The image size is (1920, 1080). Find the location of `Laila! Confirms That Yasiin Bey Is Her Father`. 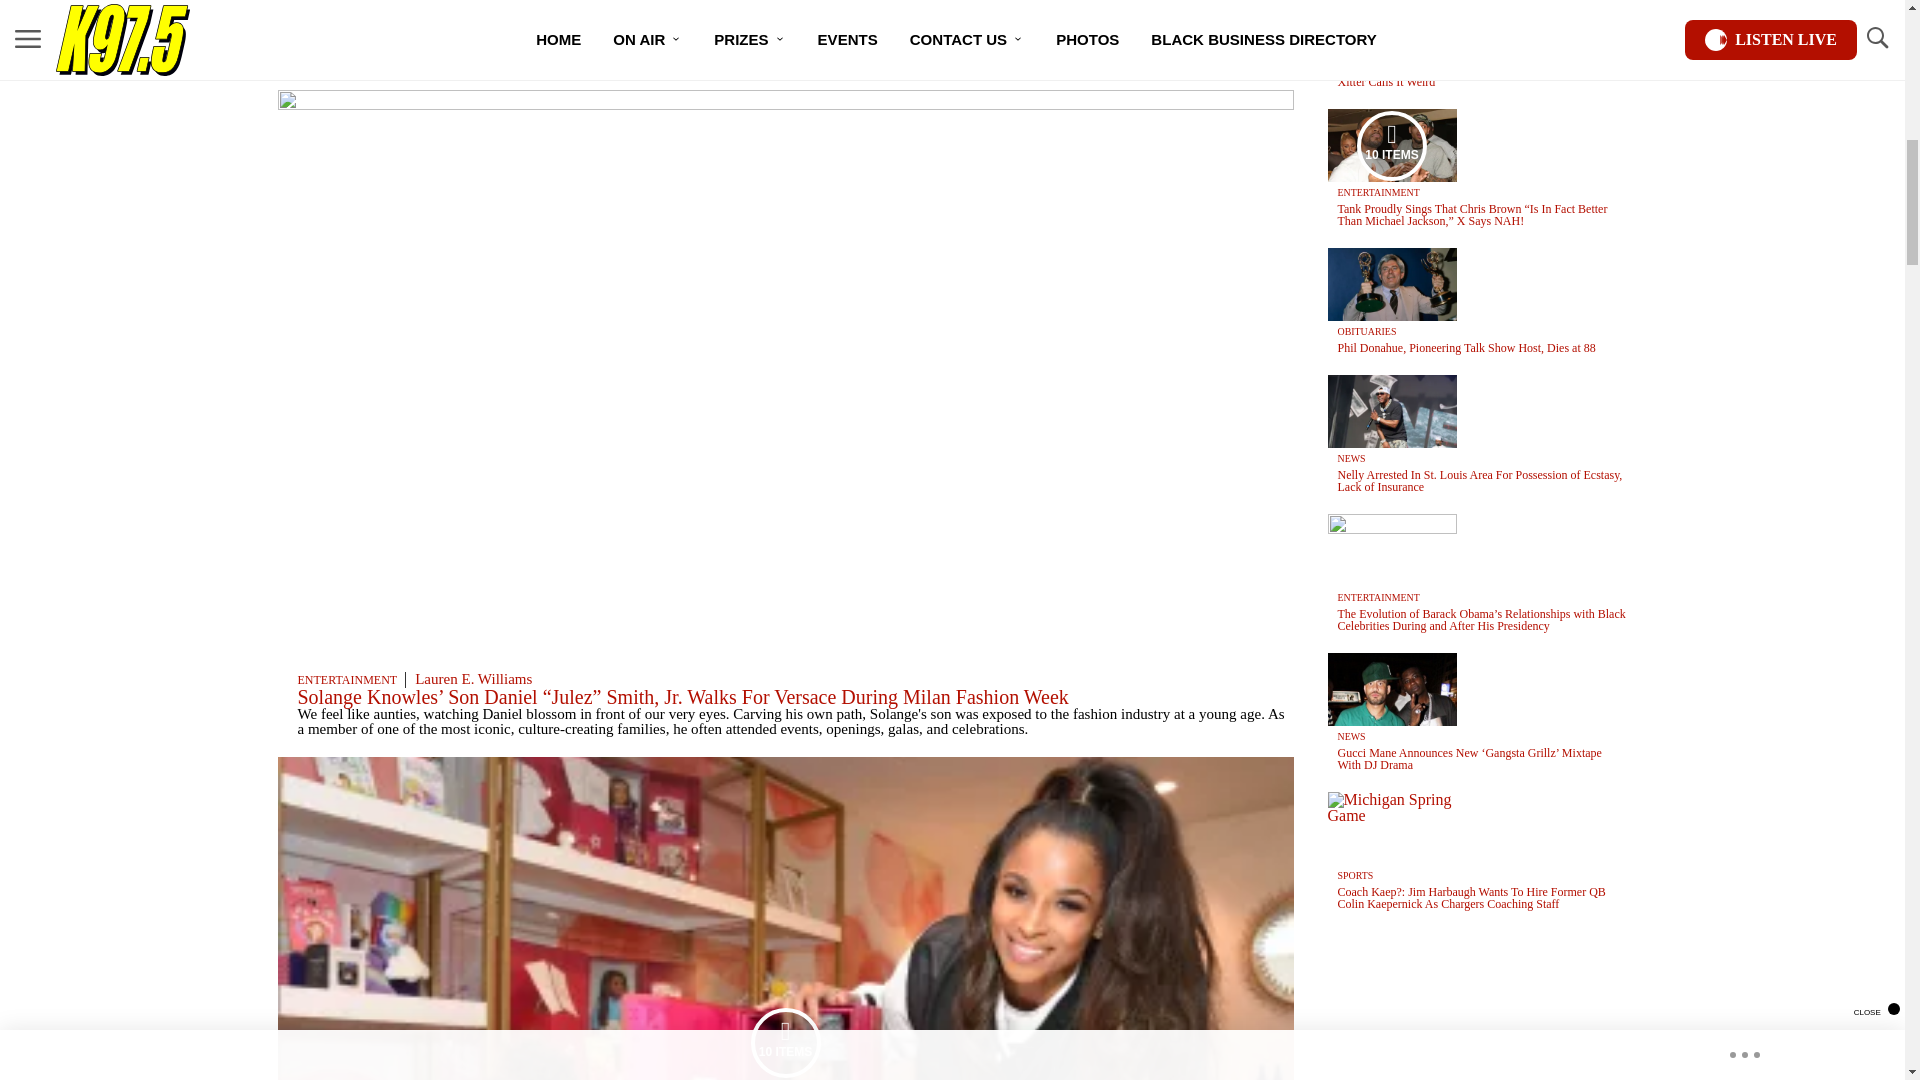

Laila! Confirms That Yasiin Bey Is Her Father is located at coordinates (484, 44).